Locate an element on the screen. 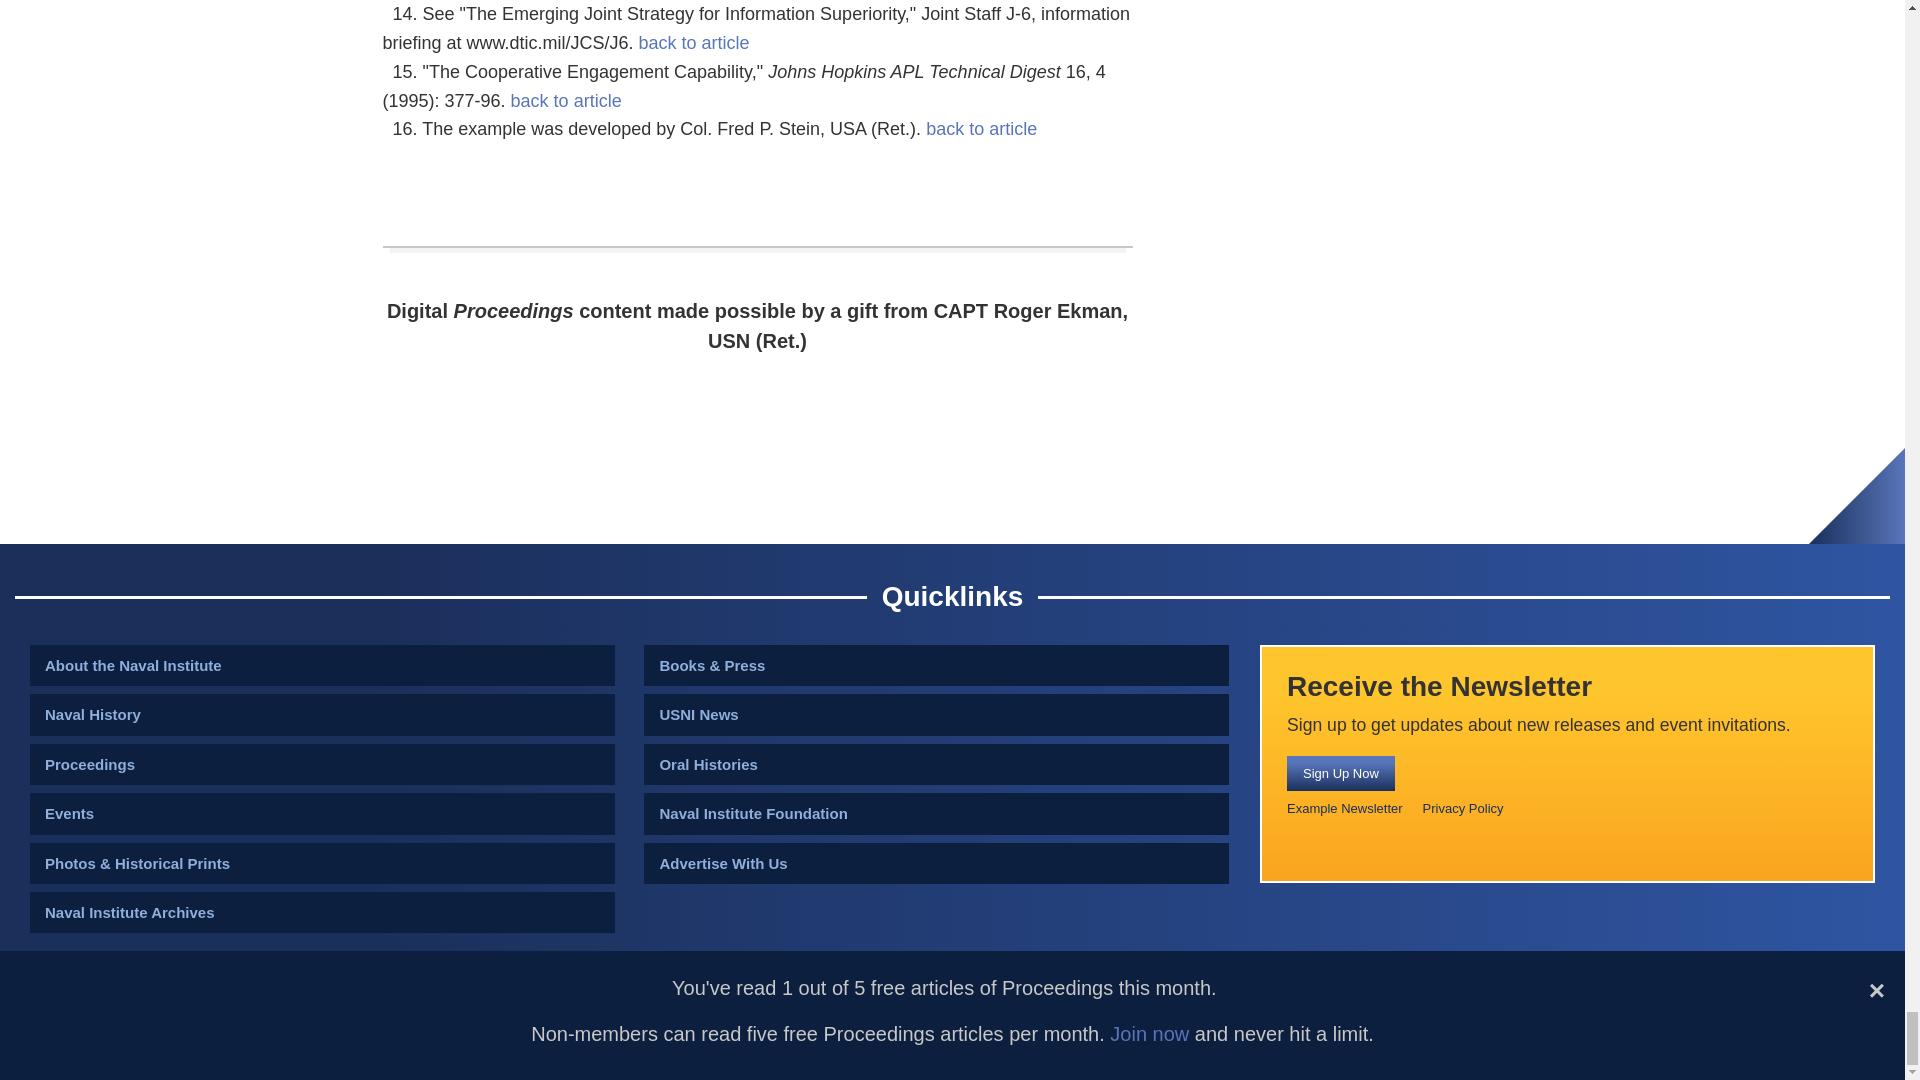  Advertise With Us is located at coordinates (936, 864).